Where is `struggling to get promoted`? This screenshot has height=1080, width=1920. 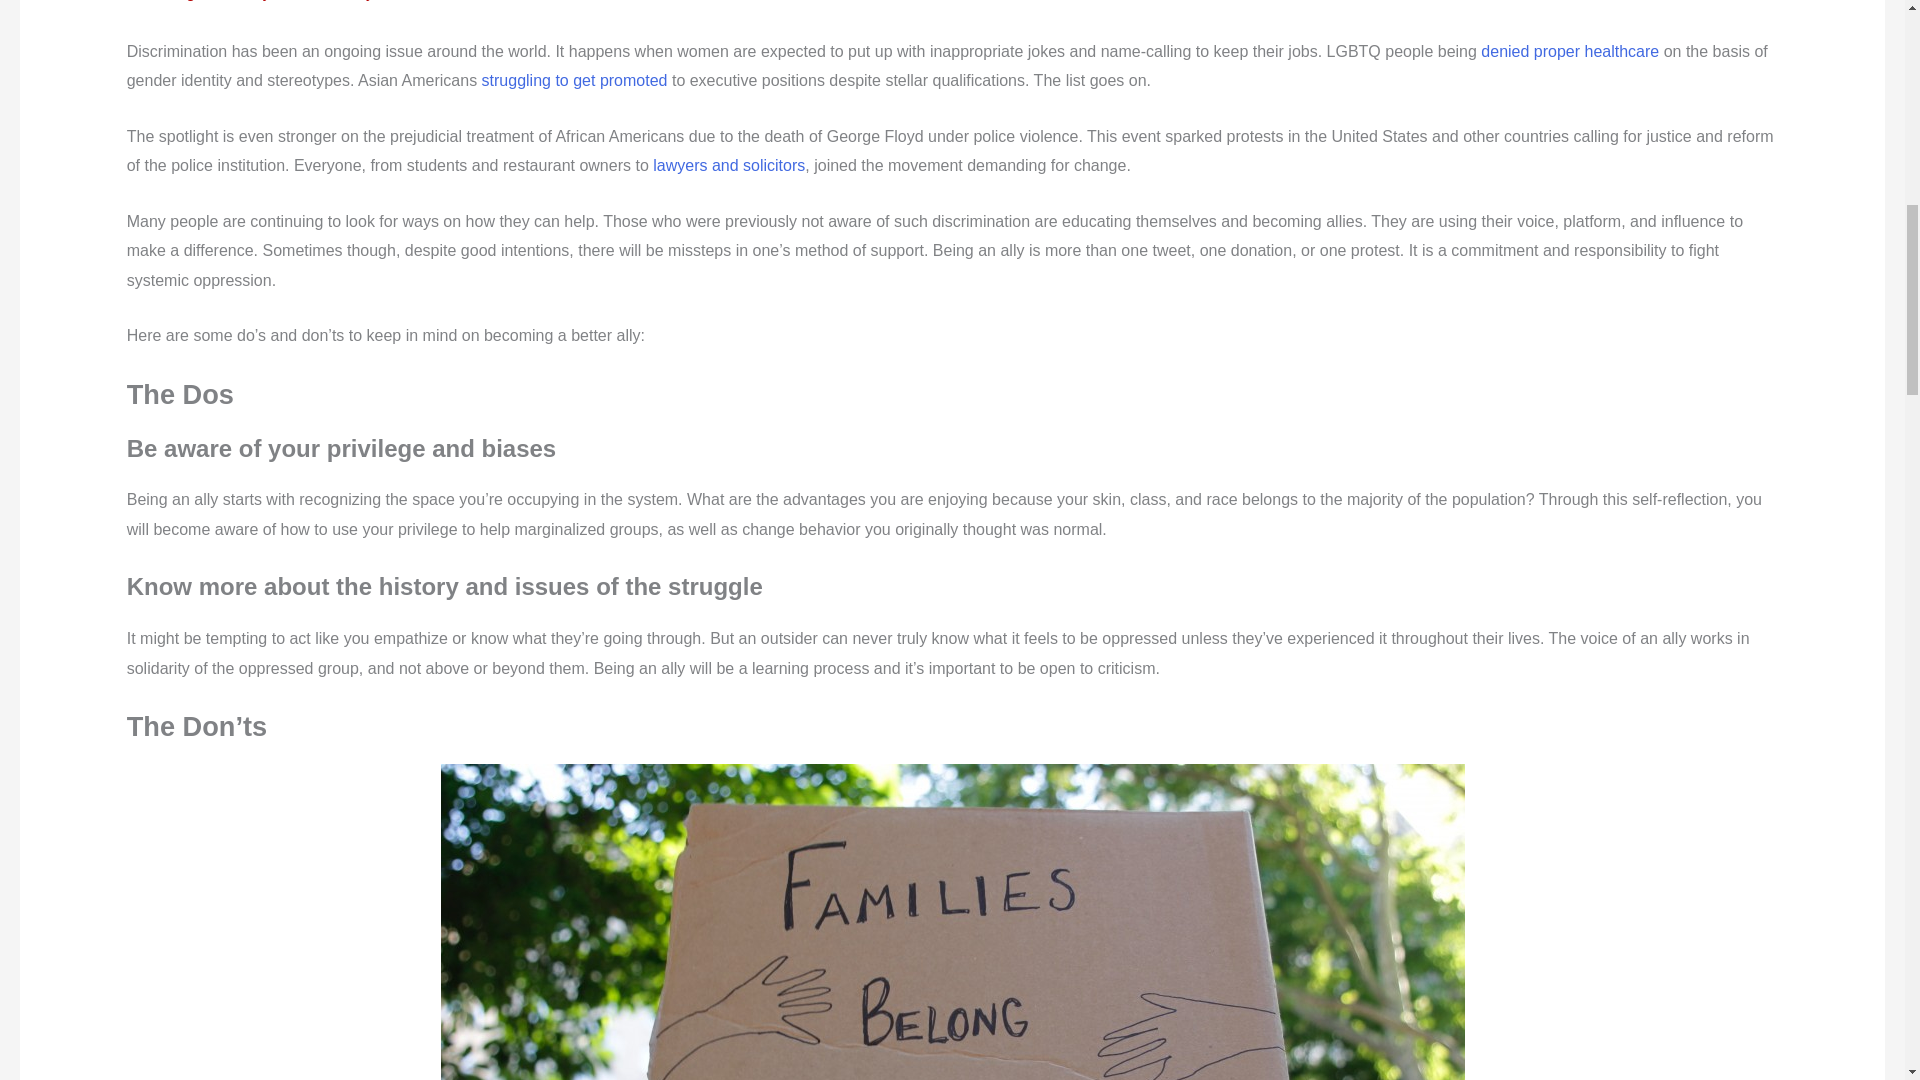 struggling to get promoted is located at coordinates (574, 80).